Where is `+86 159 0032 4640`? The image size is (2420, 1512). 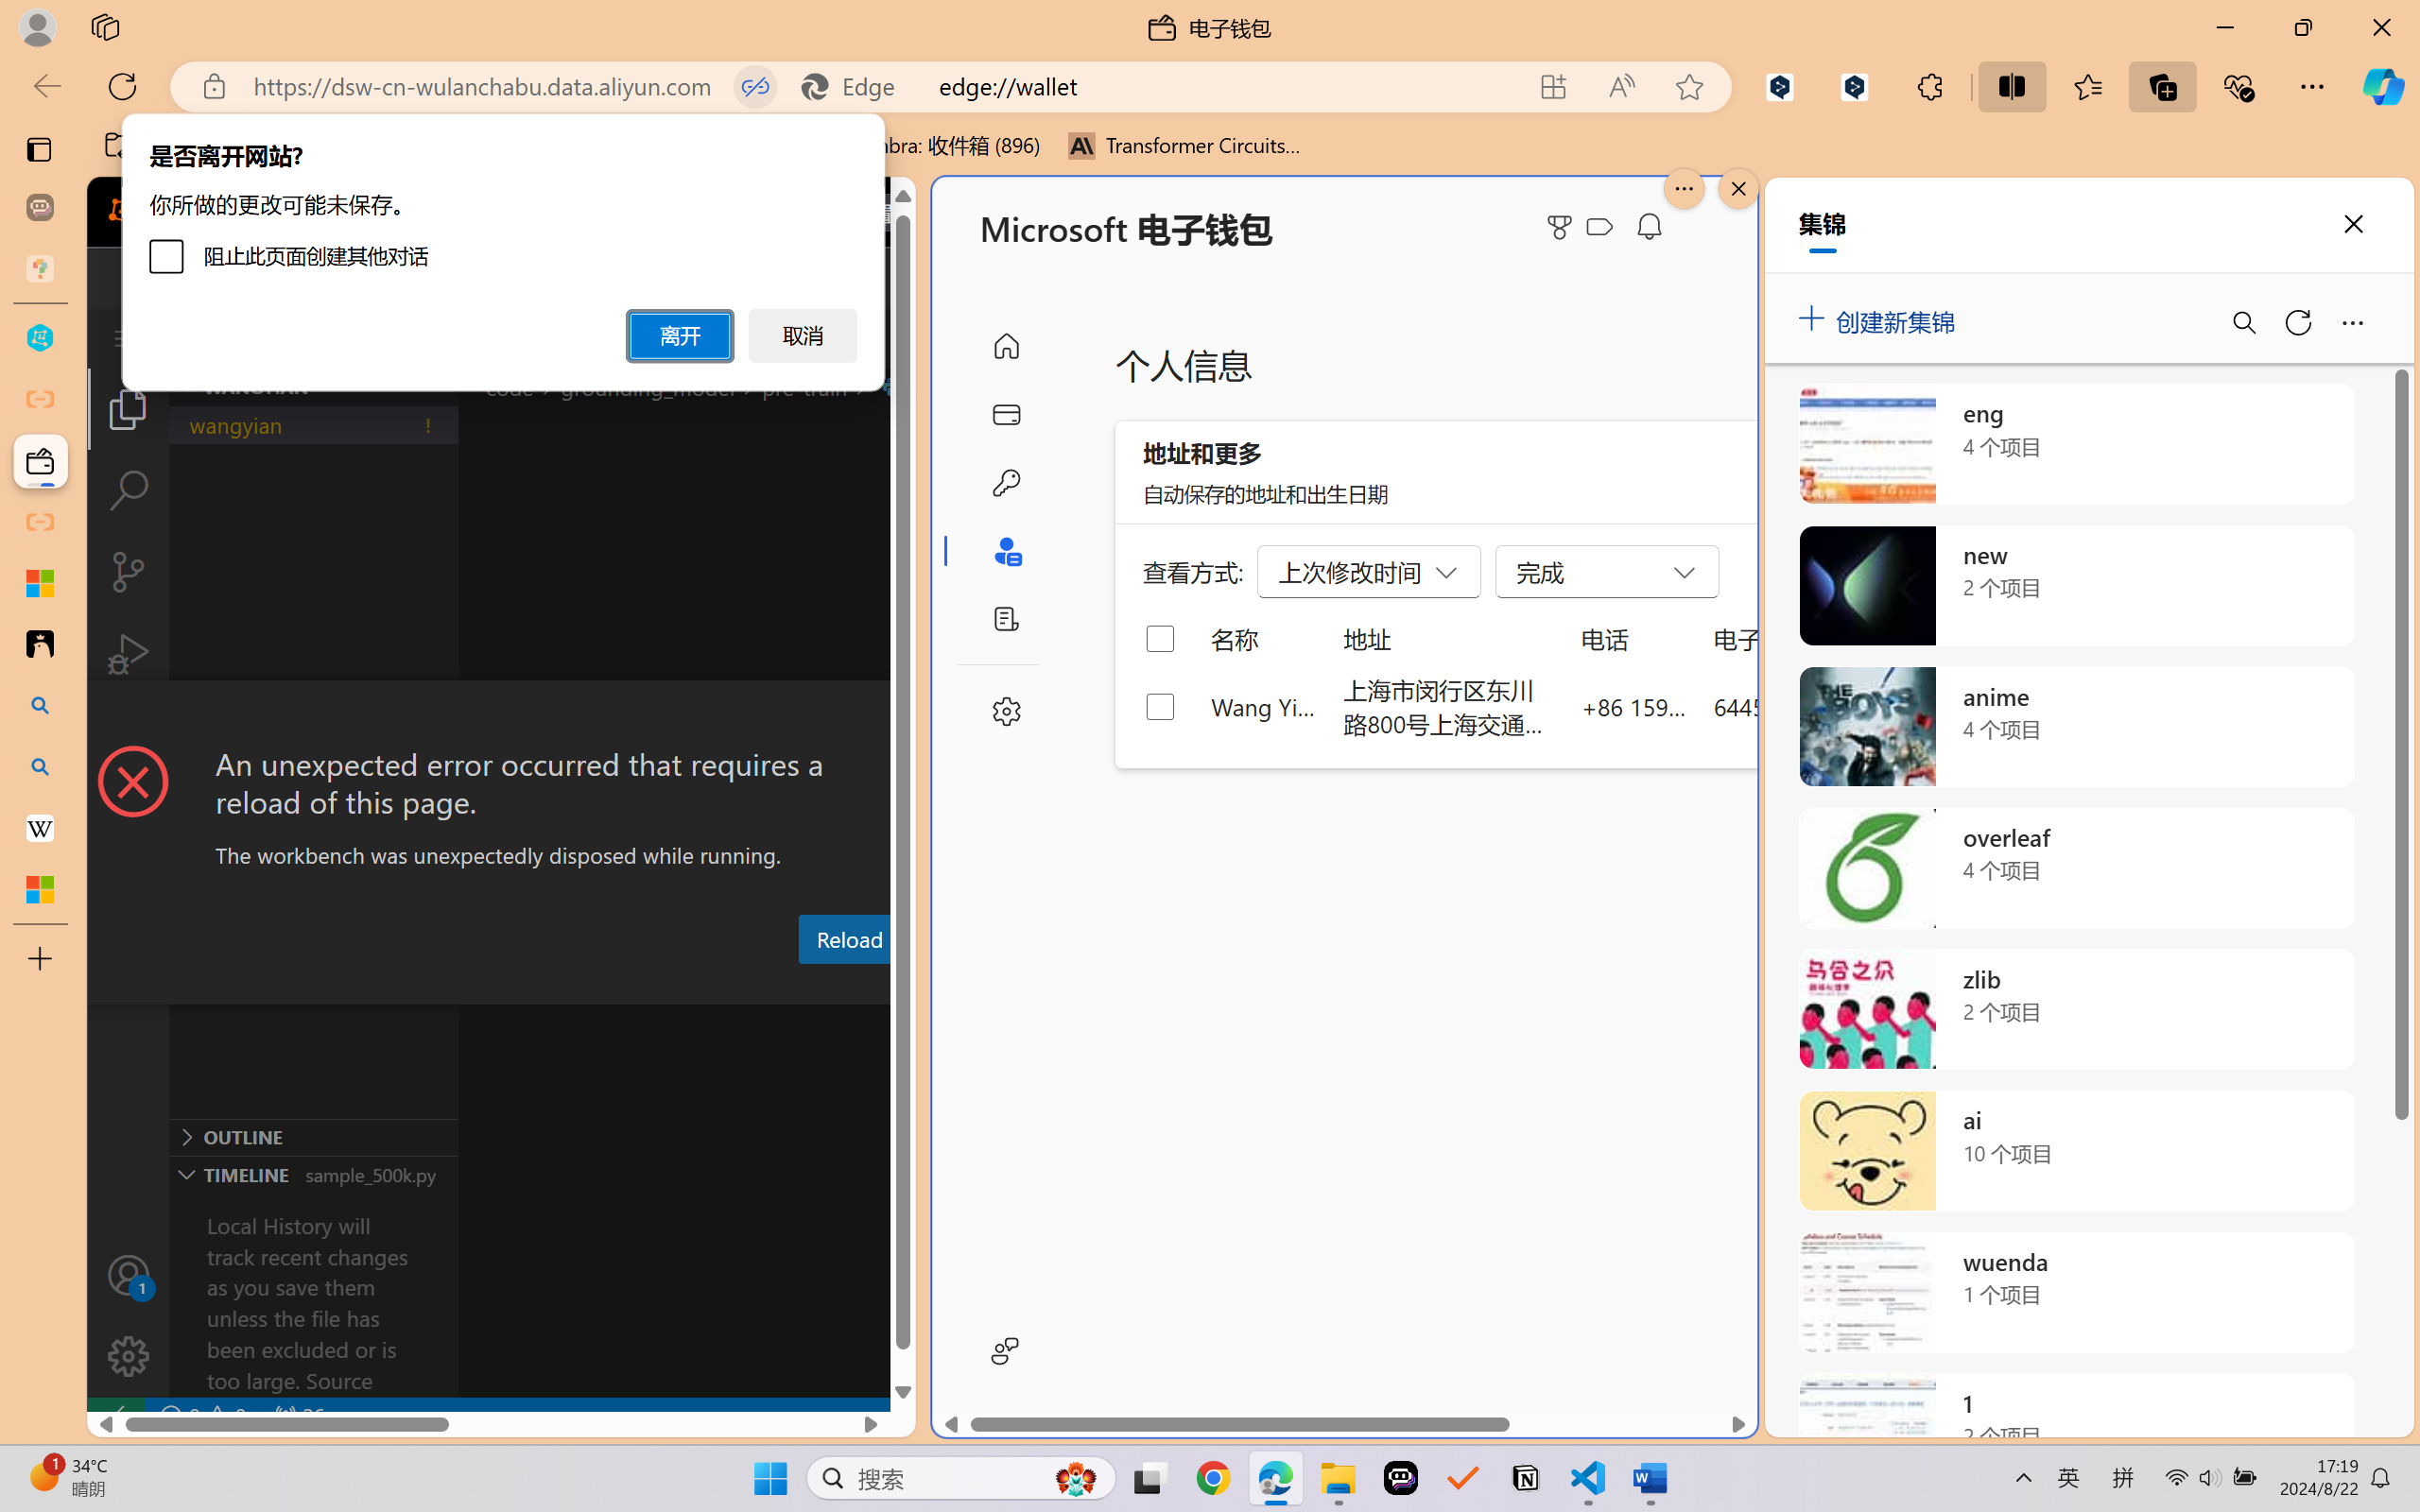 +86 159 0032 4640 is located at coordinates (1633, 706).